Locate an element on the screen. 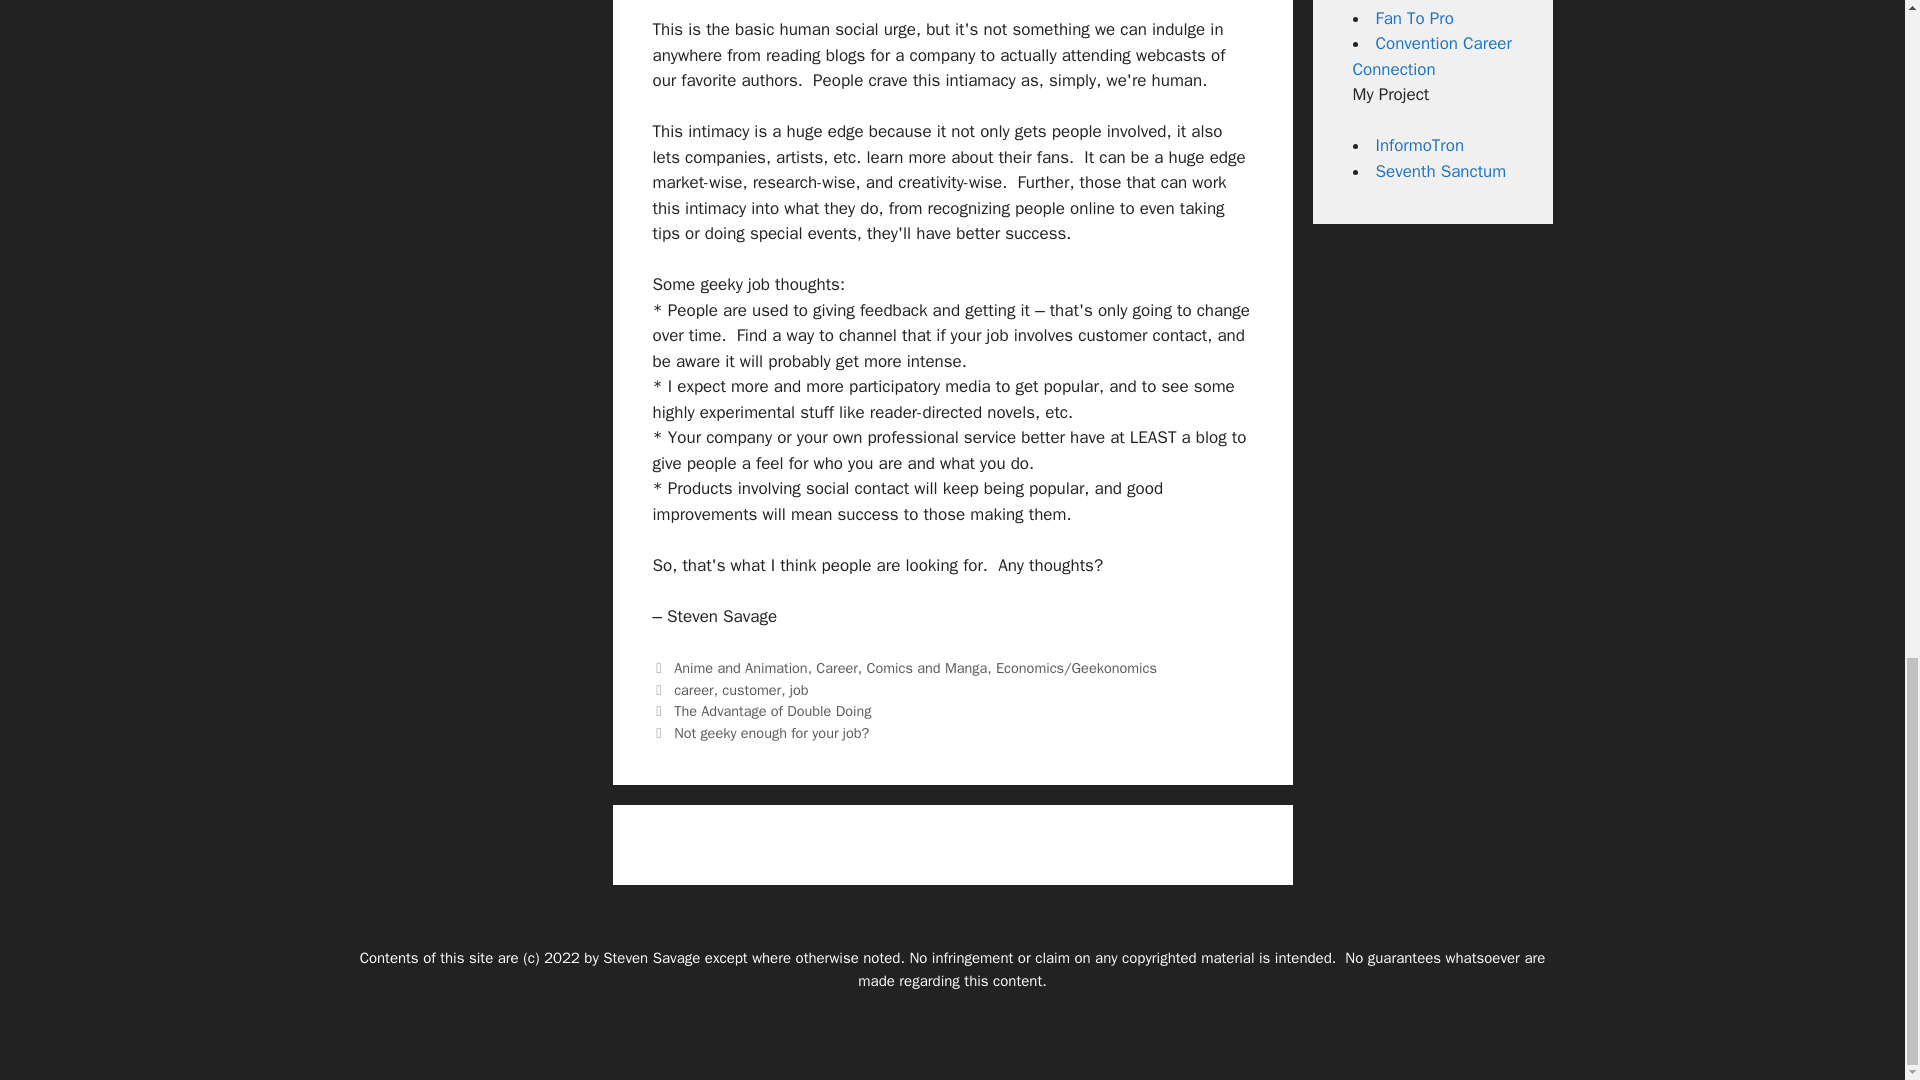 The height and width of the screenshot is (1080, 1920). customer is located at coordinates (751, 690).